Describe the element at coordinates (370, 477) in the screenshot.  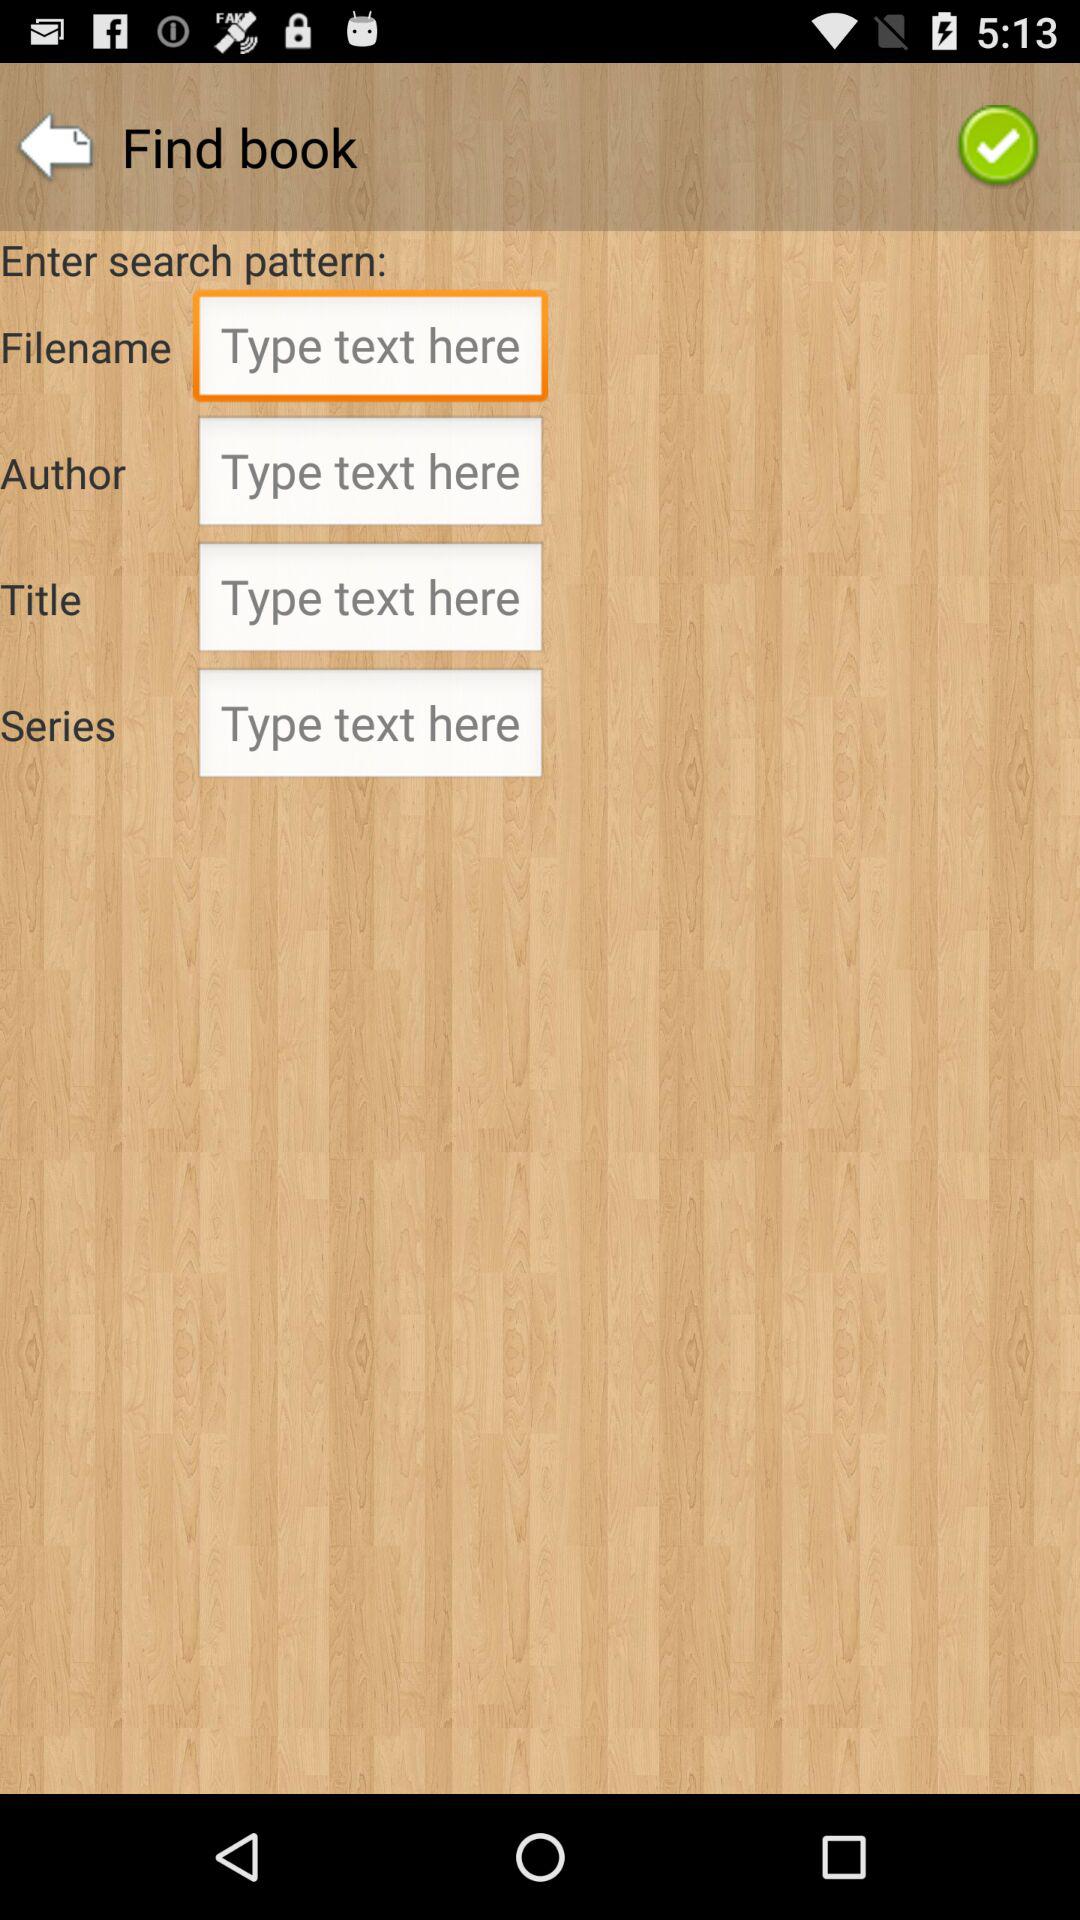
I see `find by author` at that location.